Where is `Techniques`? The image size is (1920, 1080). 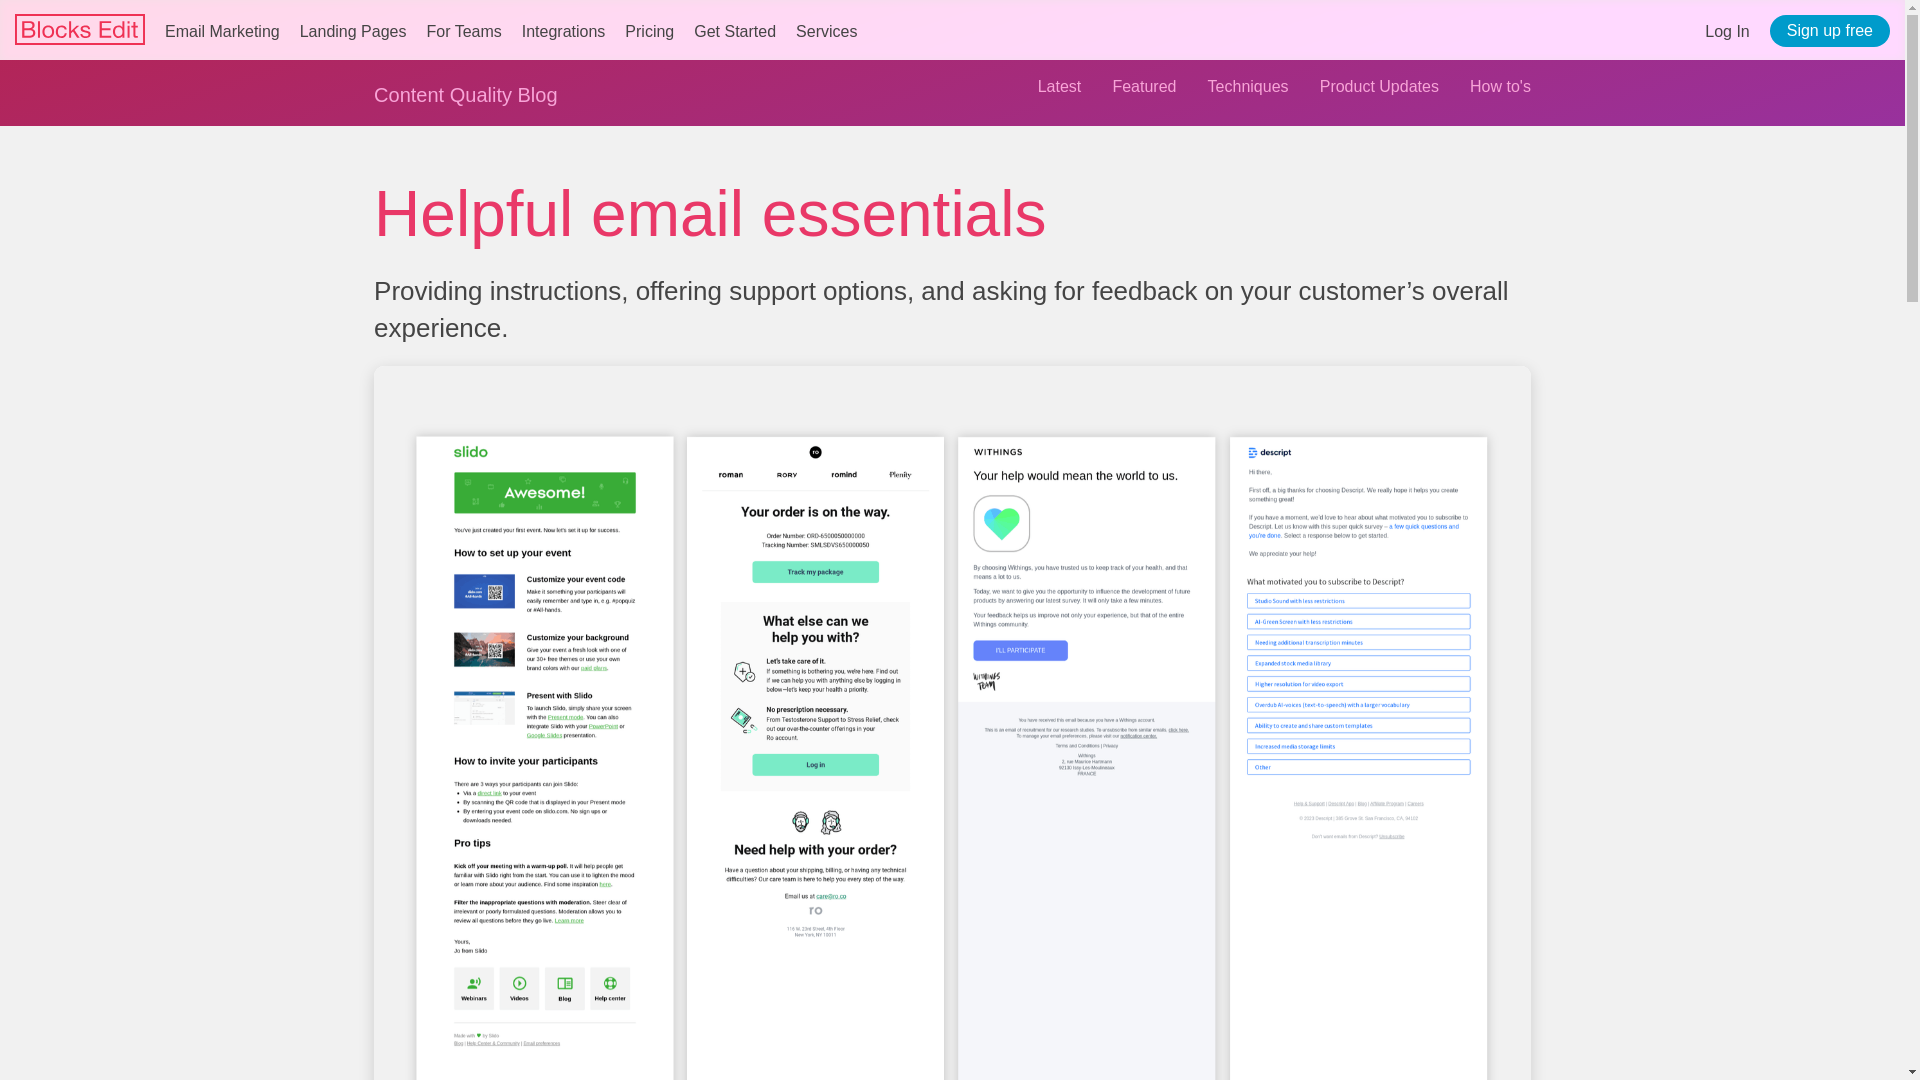 Techniques is located at coordinates (1248, 86).